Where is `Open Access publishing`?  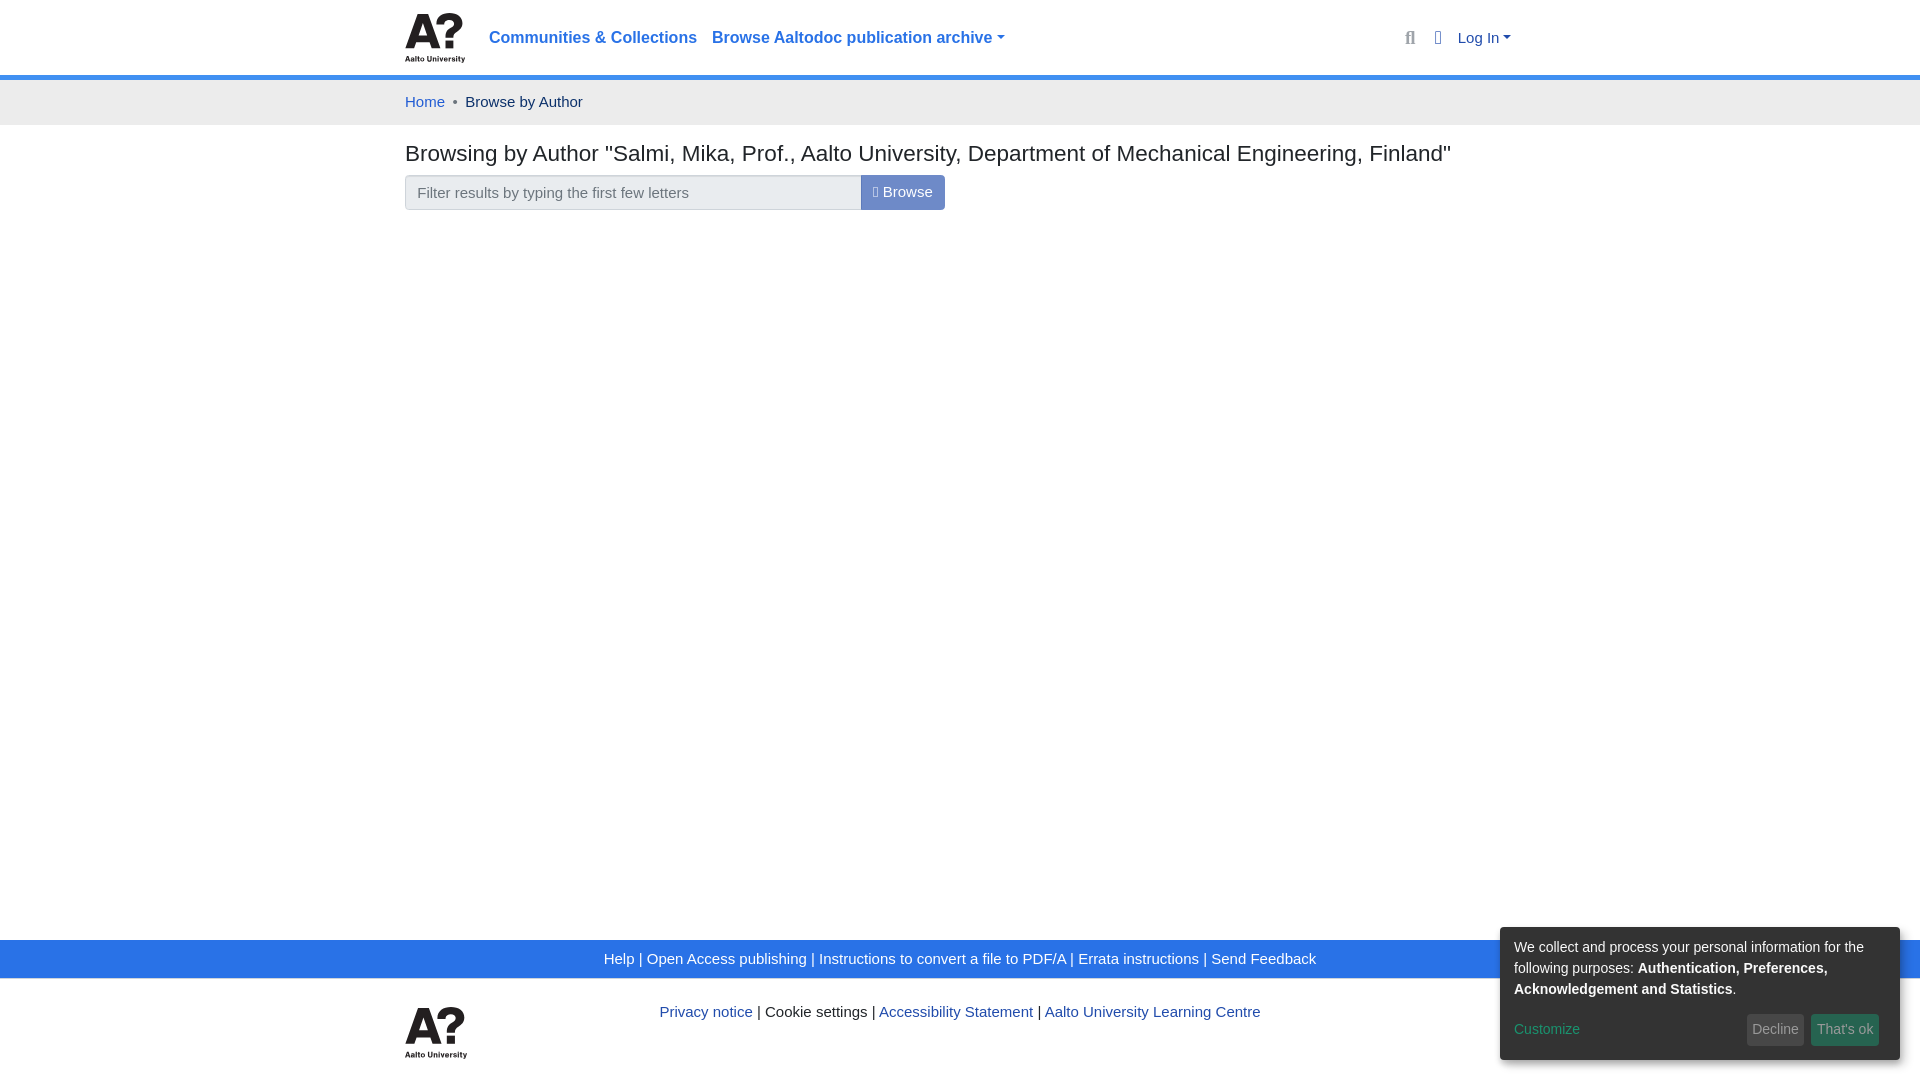 Open Access publishing is located at coordinates (726, 958).